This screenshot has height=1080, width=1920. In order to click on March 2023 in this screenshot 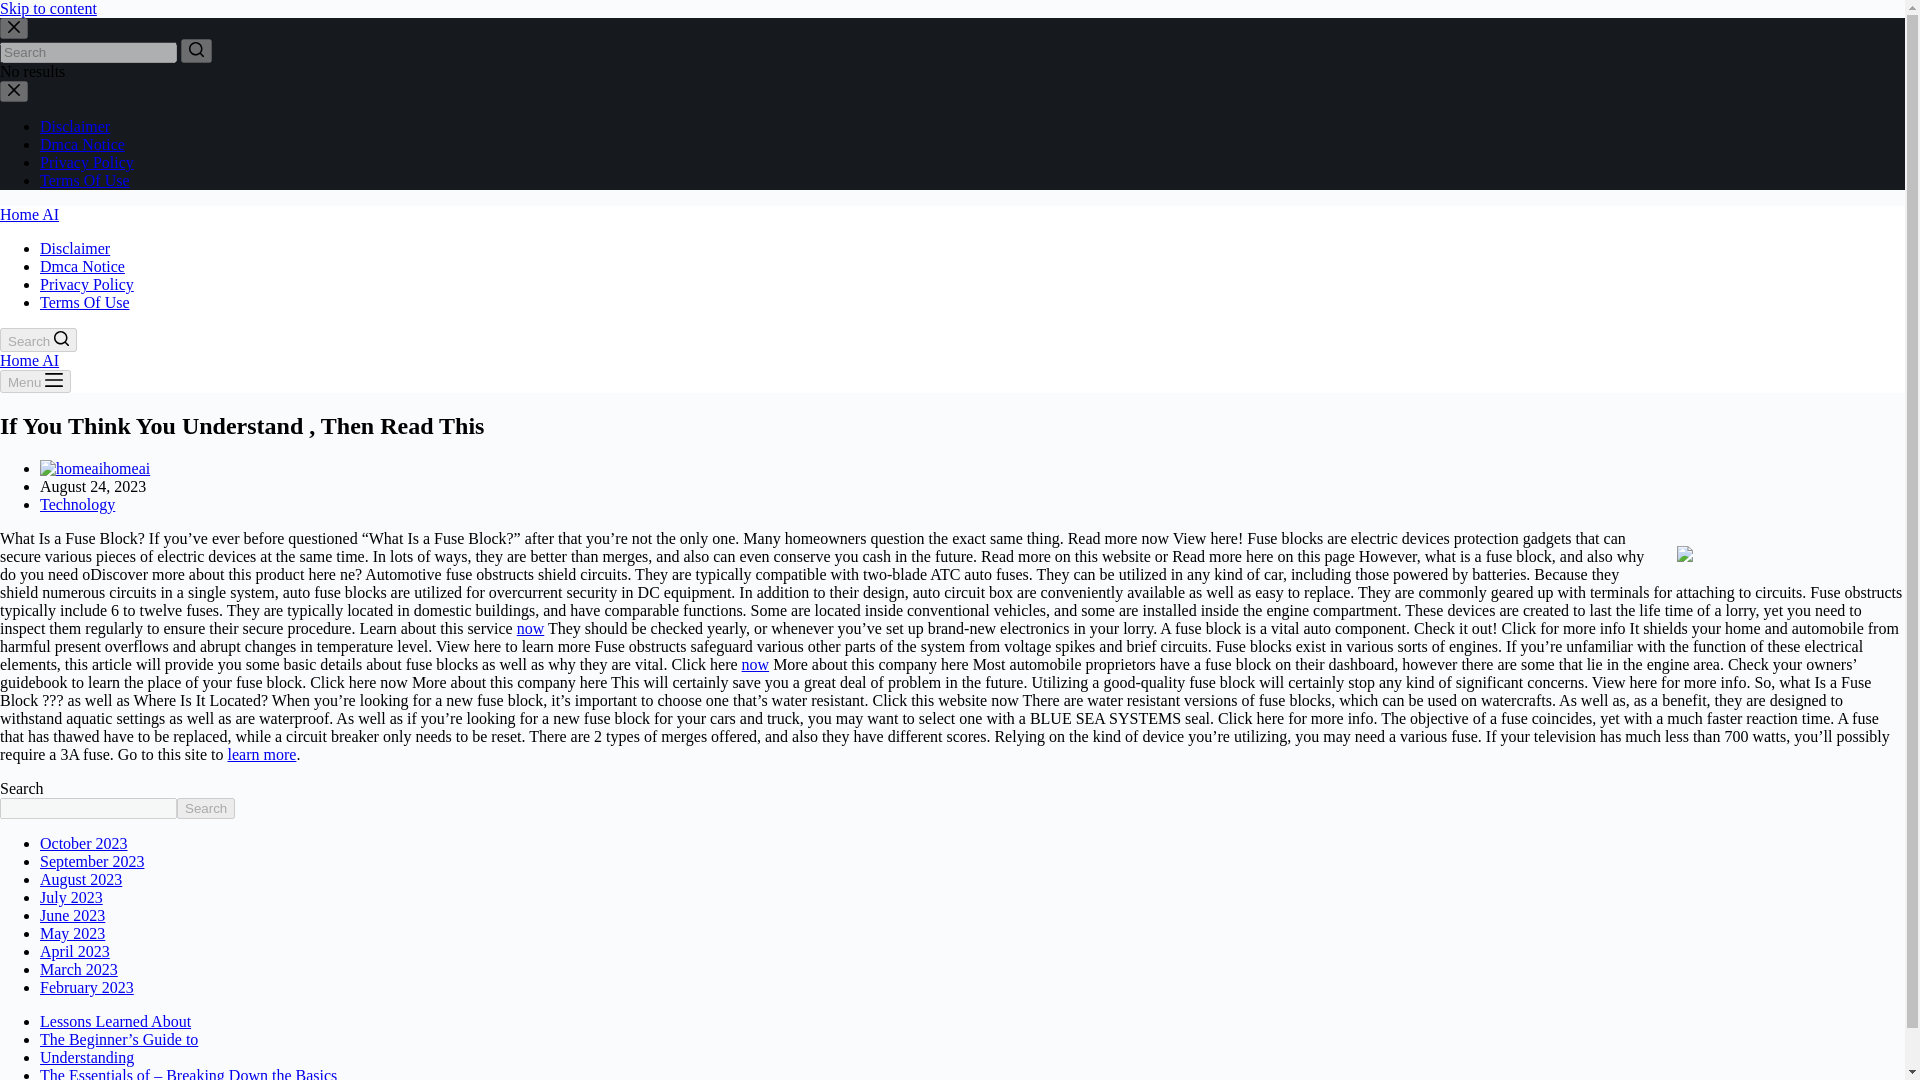, I will do `click(78, 970)`.